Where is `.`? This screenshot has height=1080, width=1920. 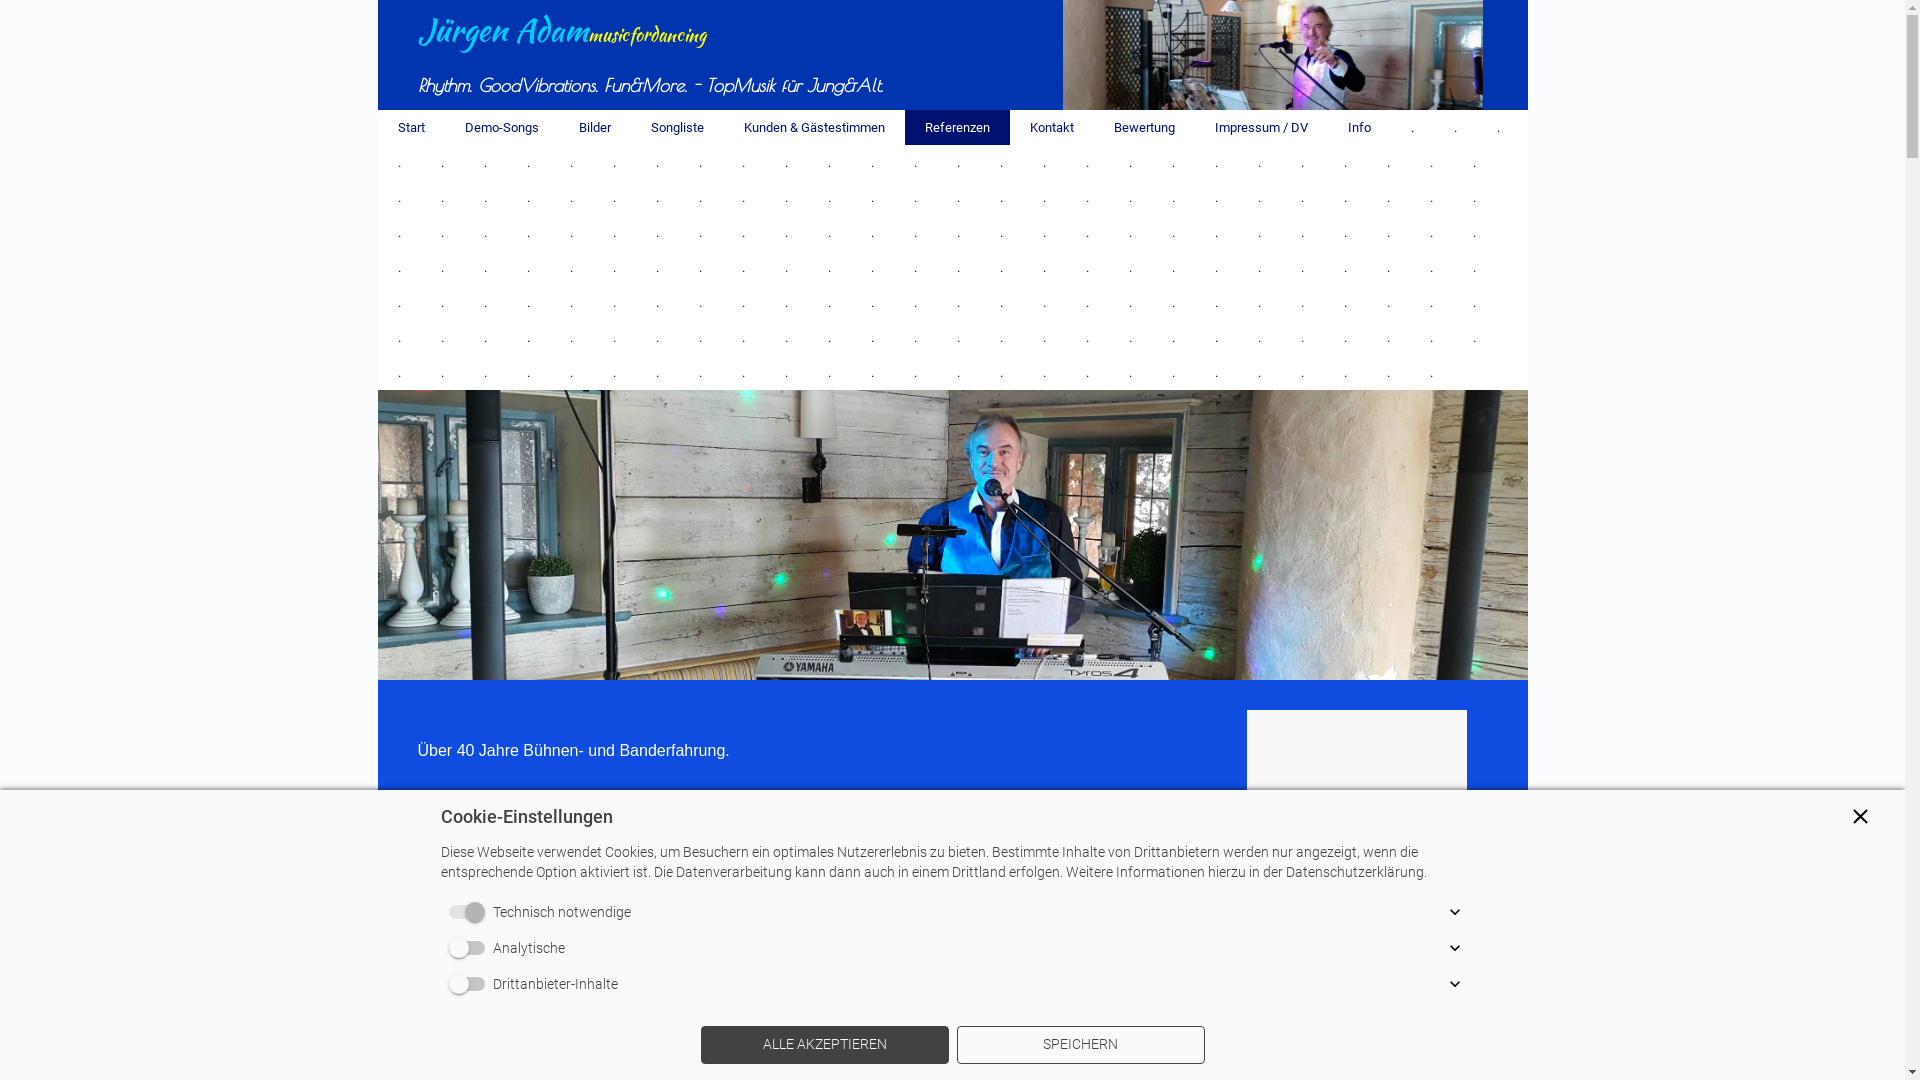
. is located at coordinates (442, 372).